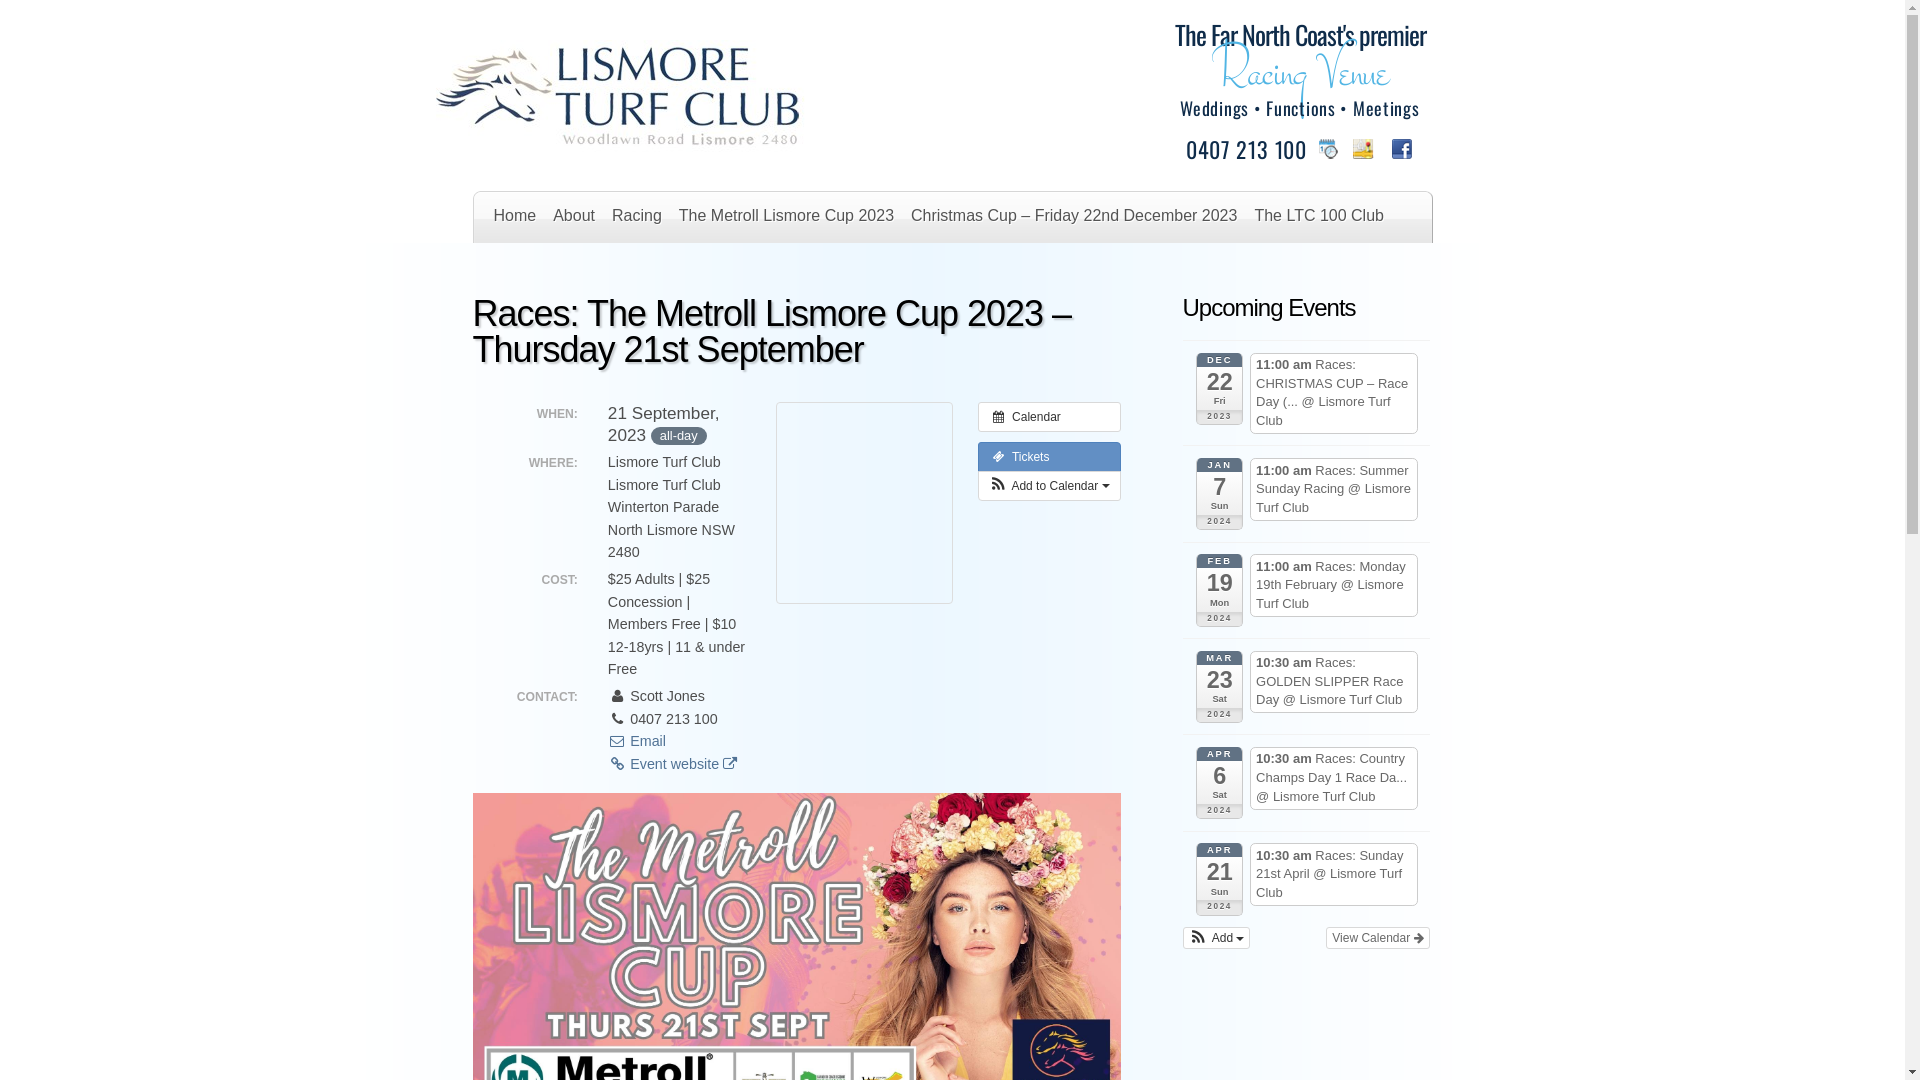 This screenshot has height=1080, width=1920. What do you see at coordinates (750, 270) in the screenshot?
I see `Members` at bounding box center [750, 270].